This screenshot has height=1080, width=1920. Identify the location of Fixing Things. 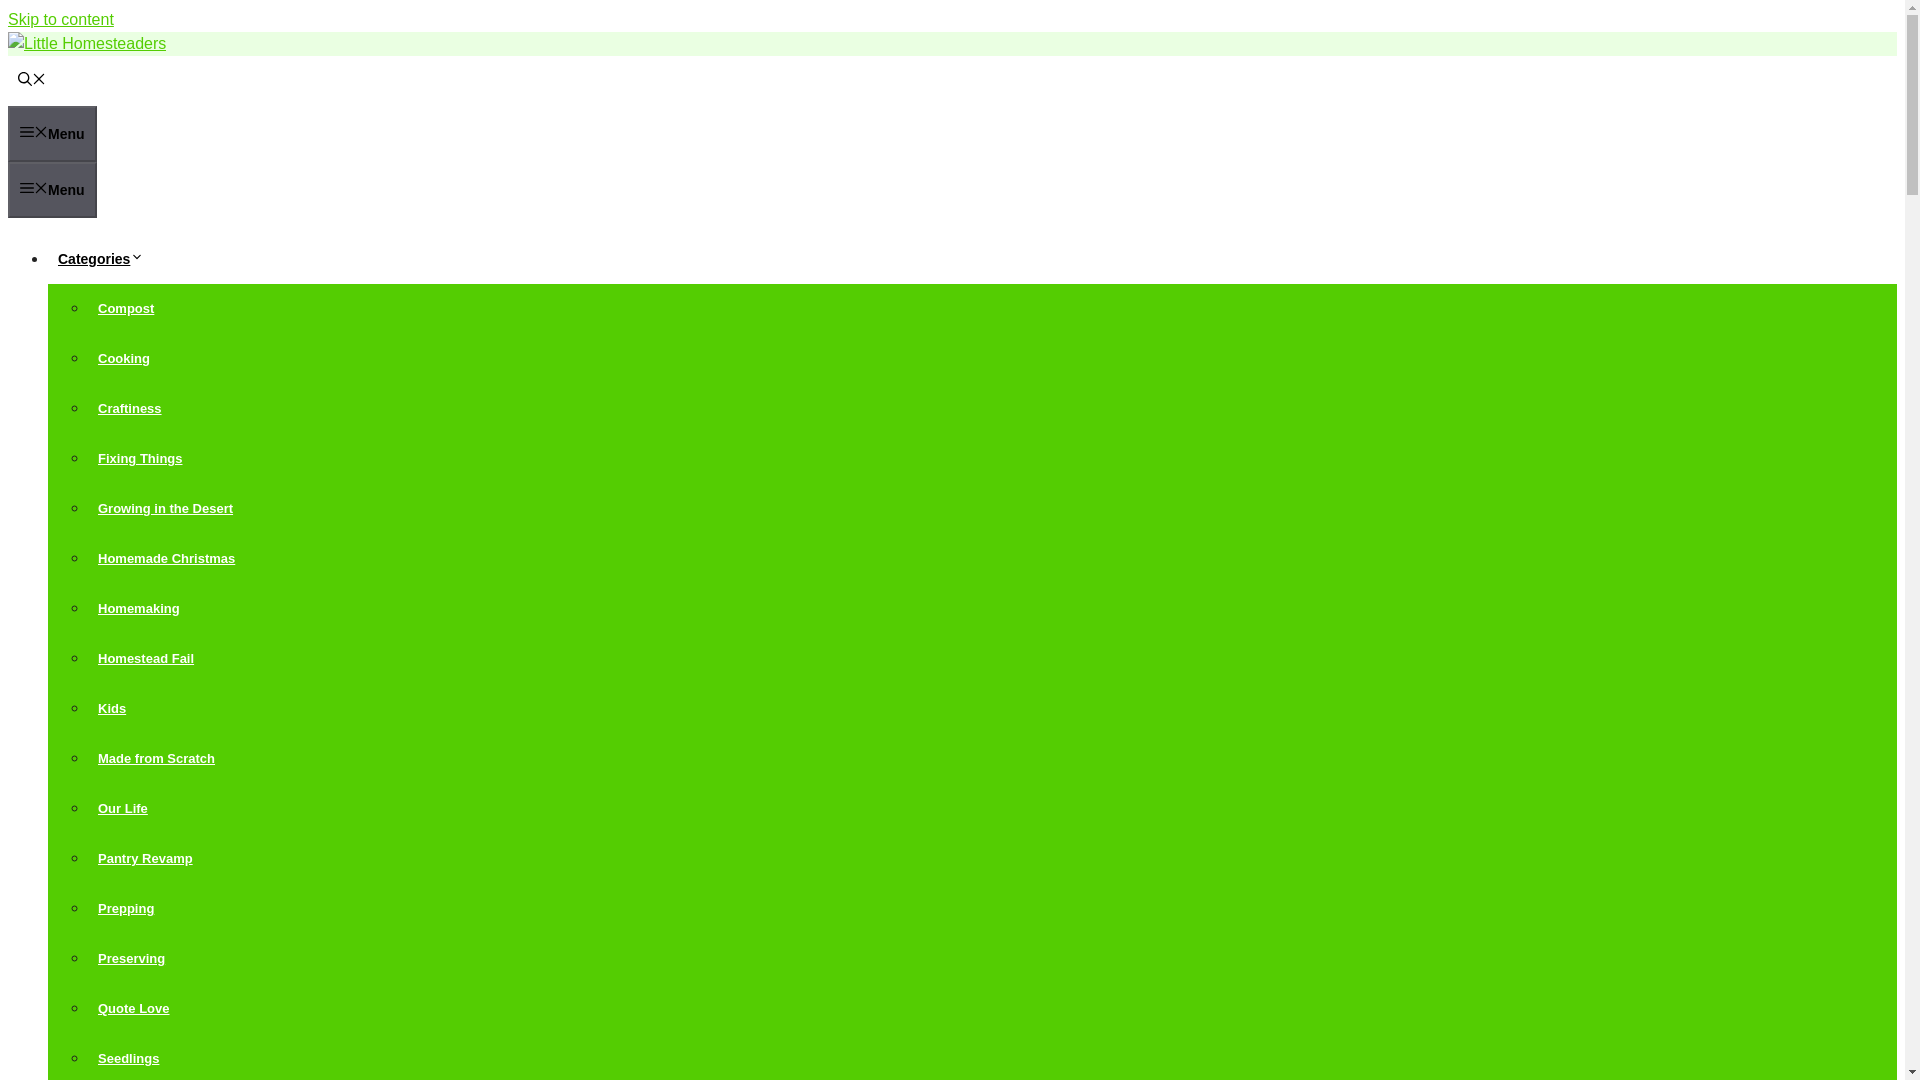
(140, 458).